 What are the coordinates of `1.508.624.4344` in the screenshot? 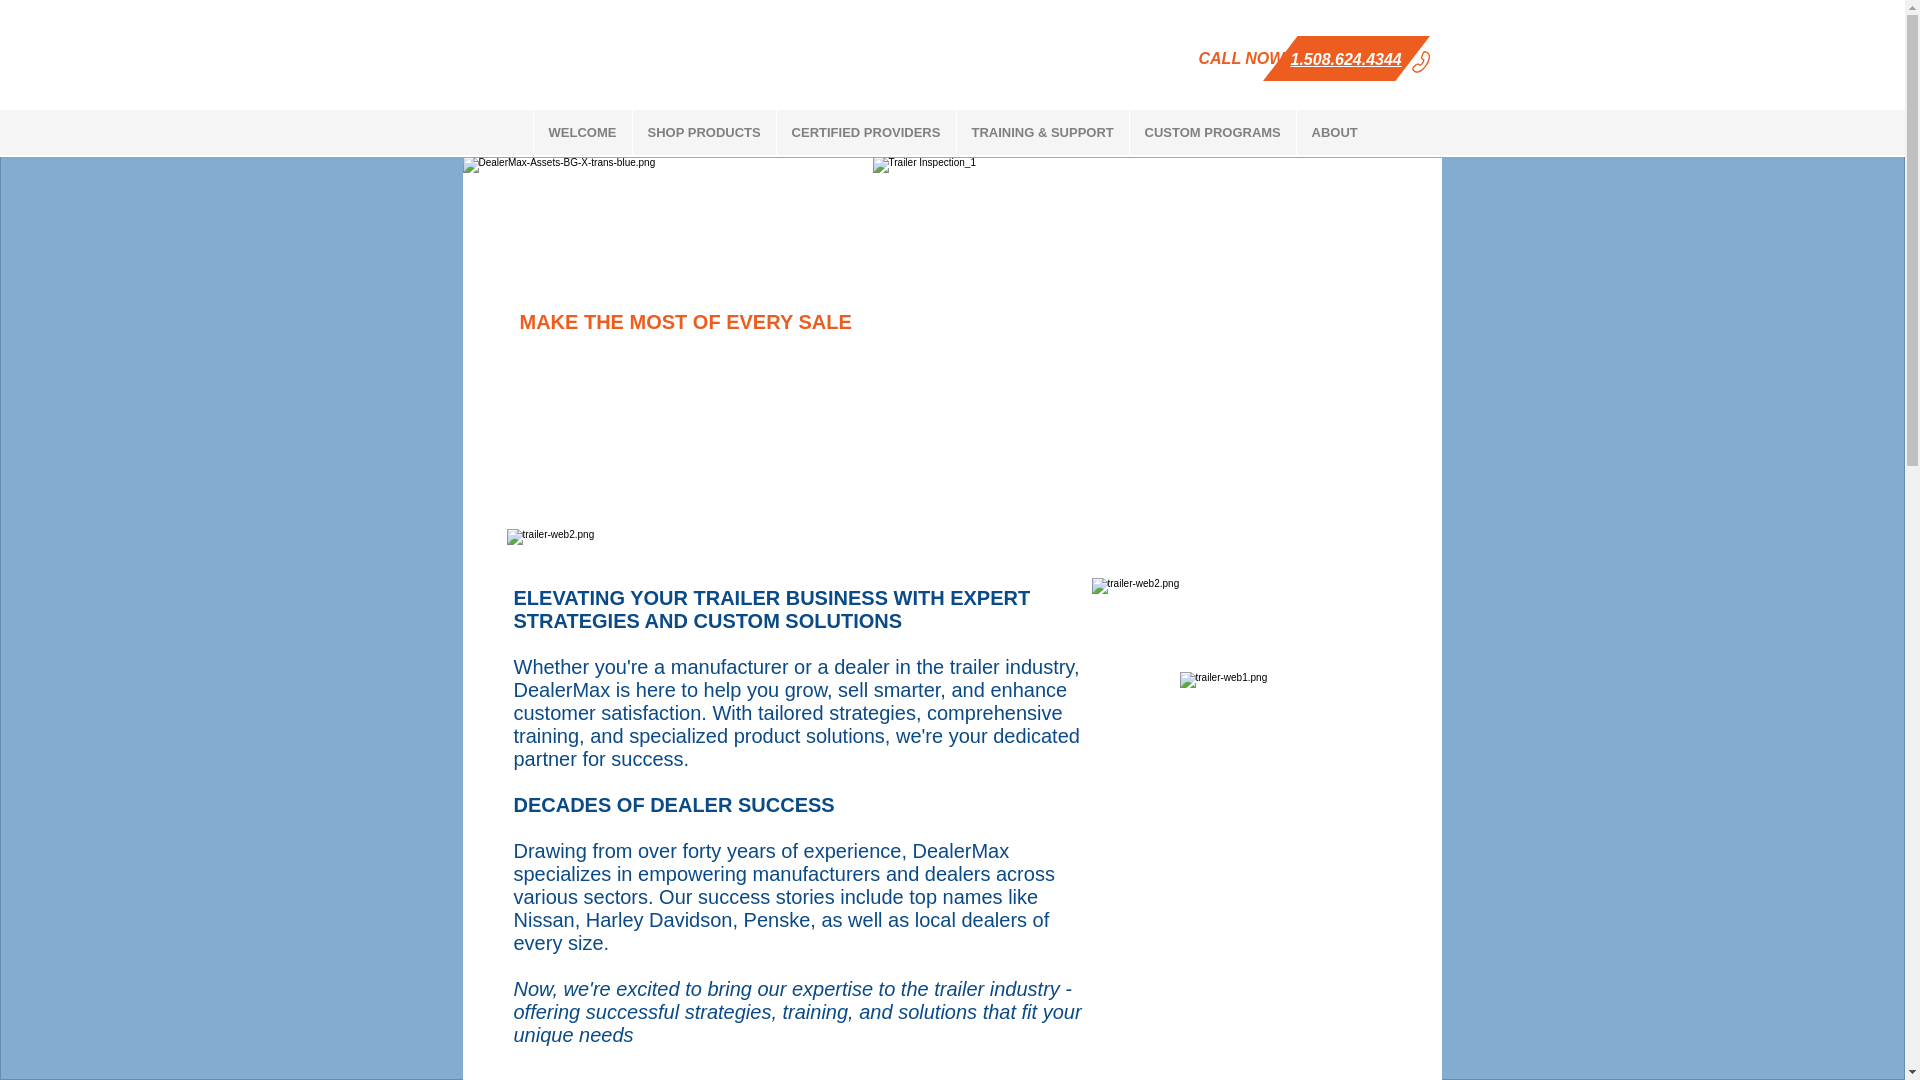 It's located at (1346, 59).